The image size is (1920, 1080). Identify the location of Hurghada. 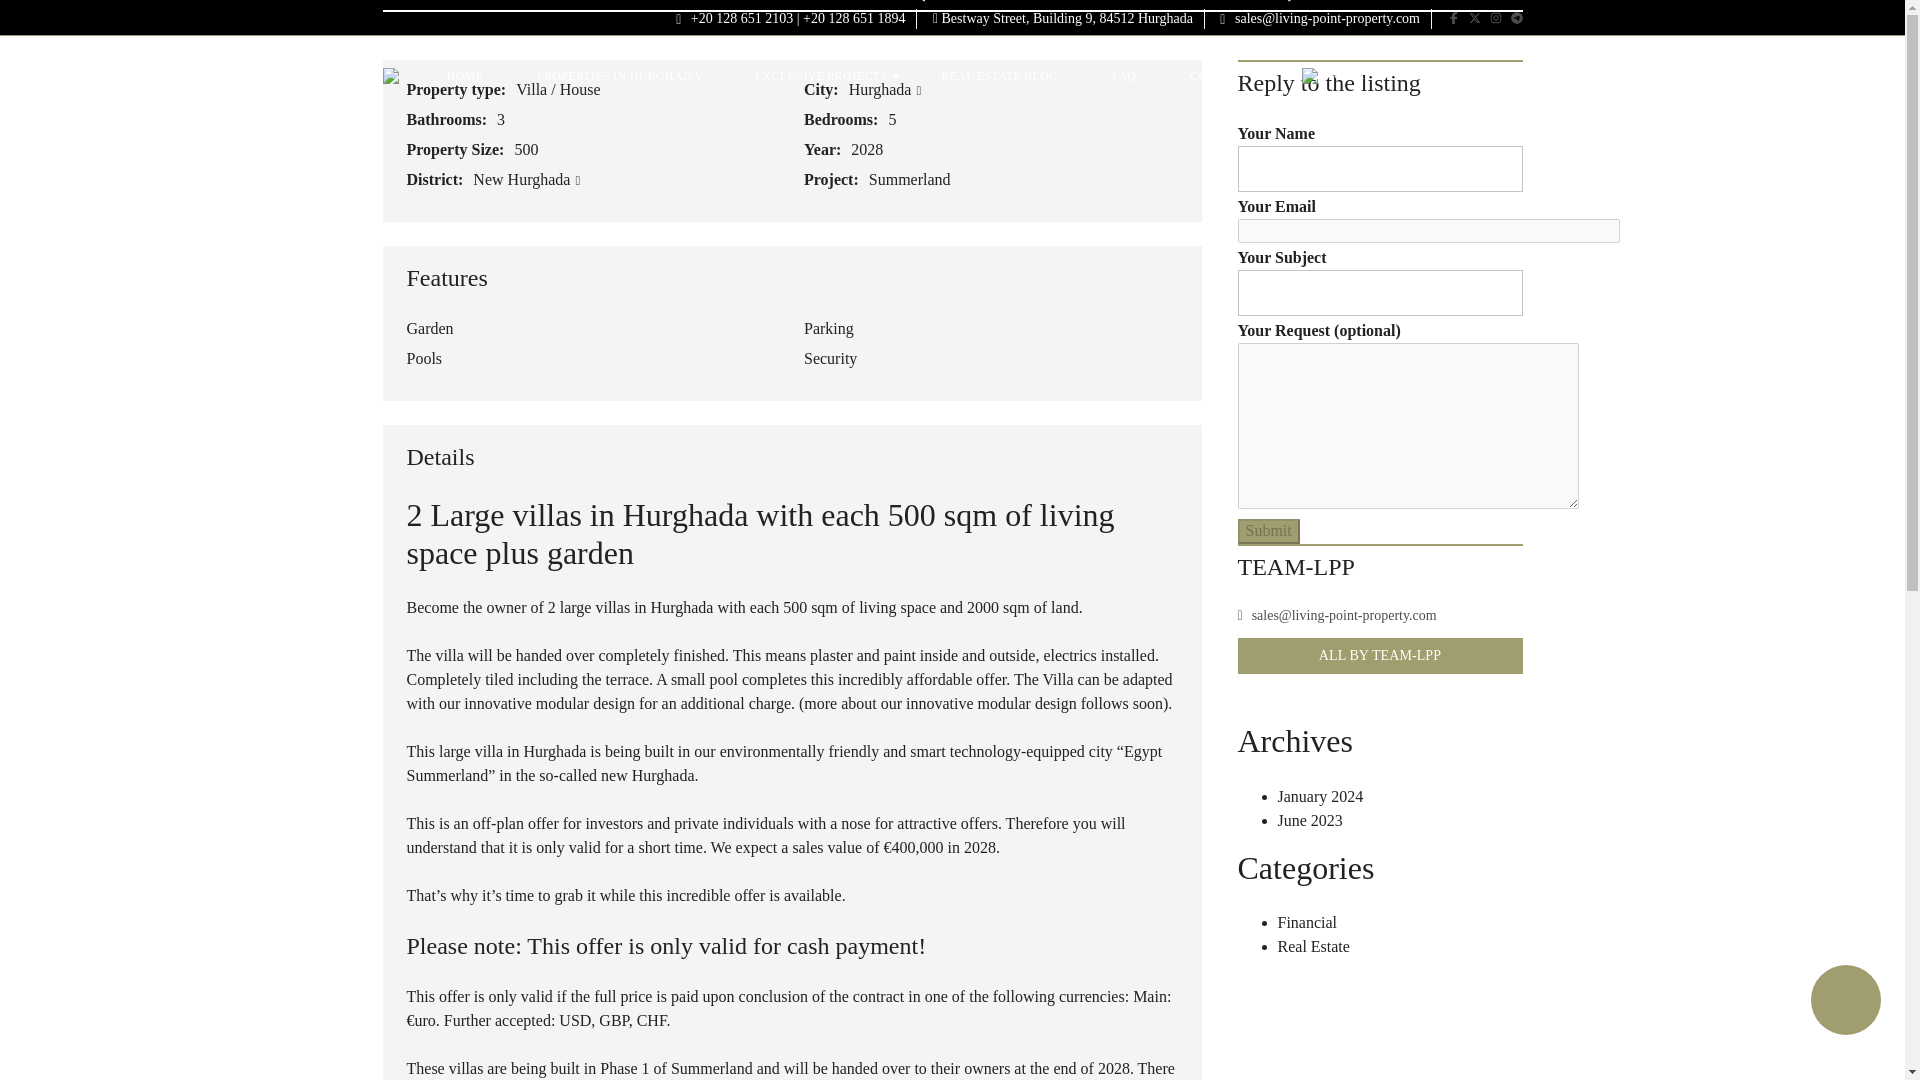
(884, 90).